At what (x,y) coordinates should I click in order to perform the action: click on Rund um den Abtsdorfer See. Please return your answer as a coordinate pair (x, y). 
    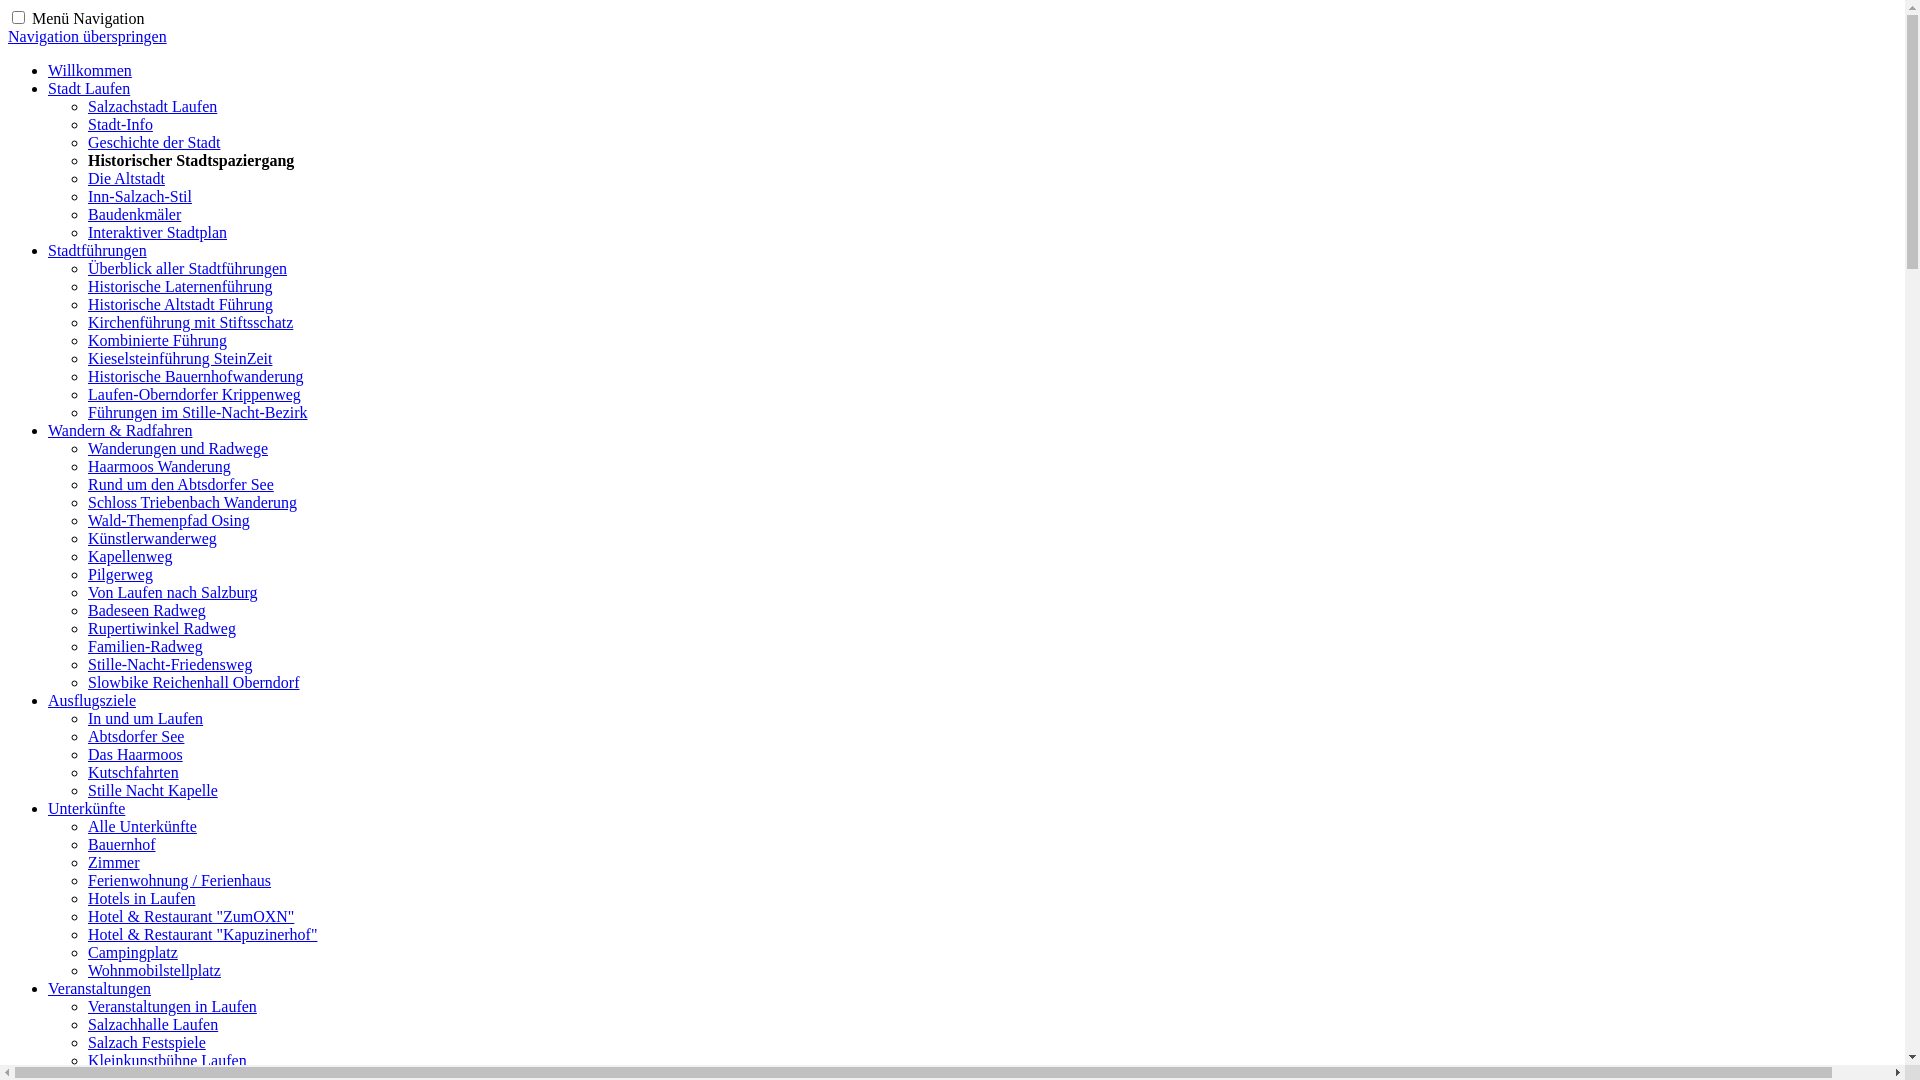
    Looking at the image, I should click on (181, 484).